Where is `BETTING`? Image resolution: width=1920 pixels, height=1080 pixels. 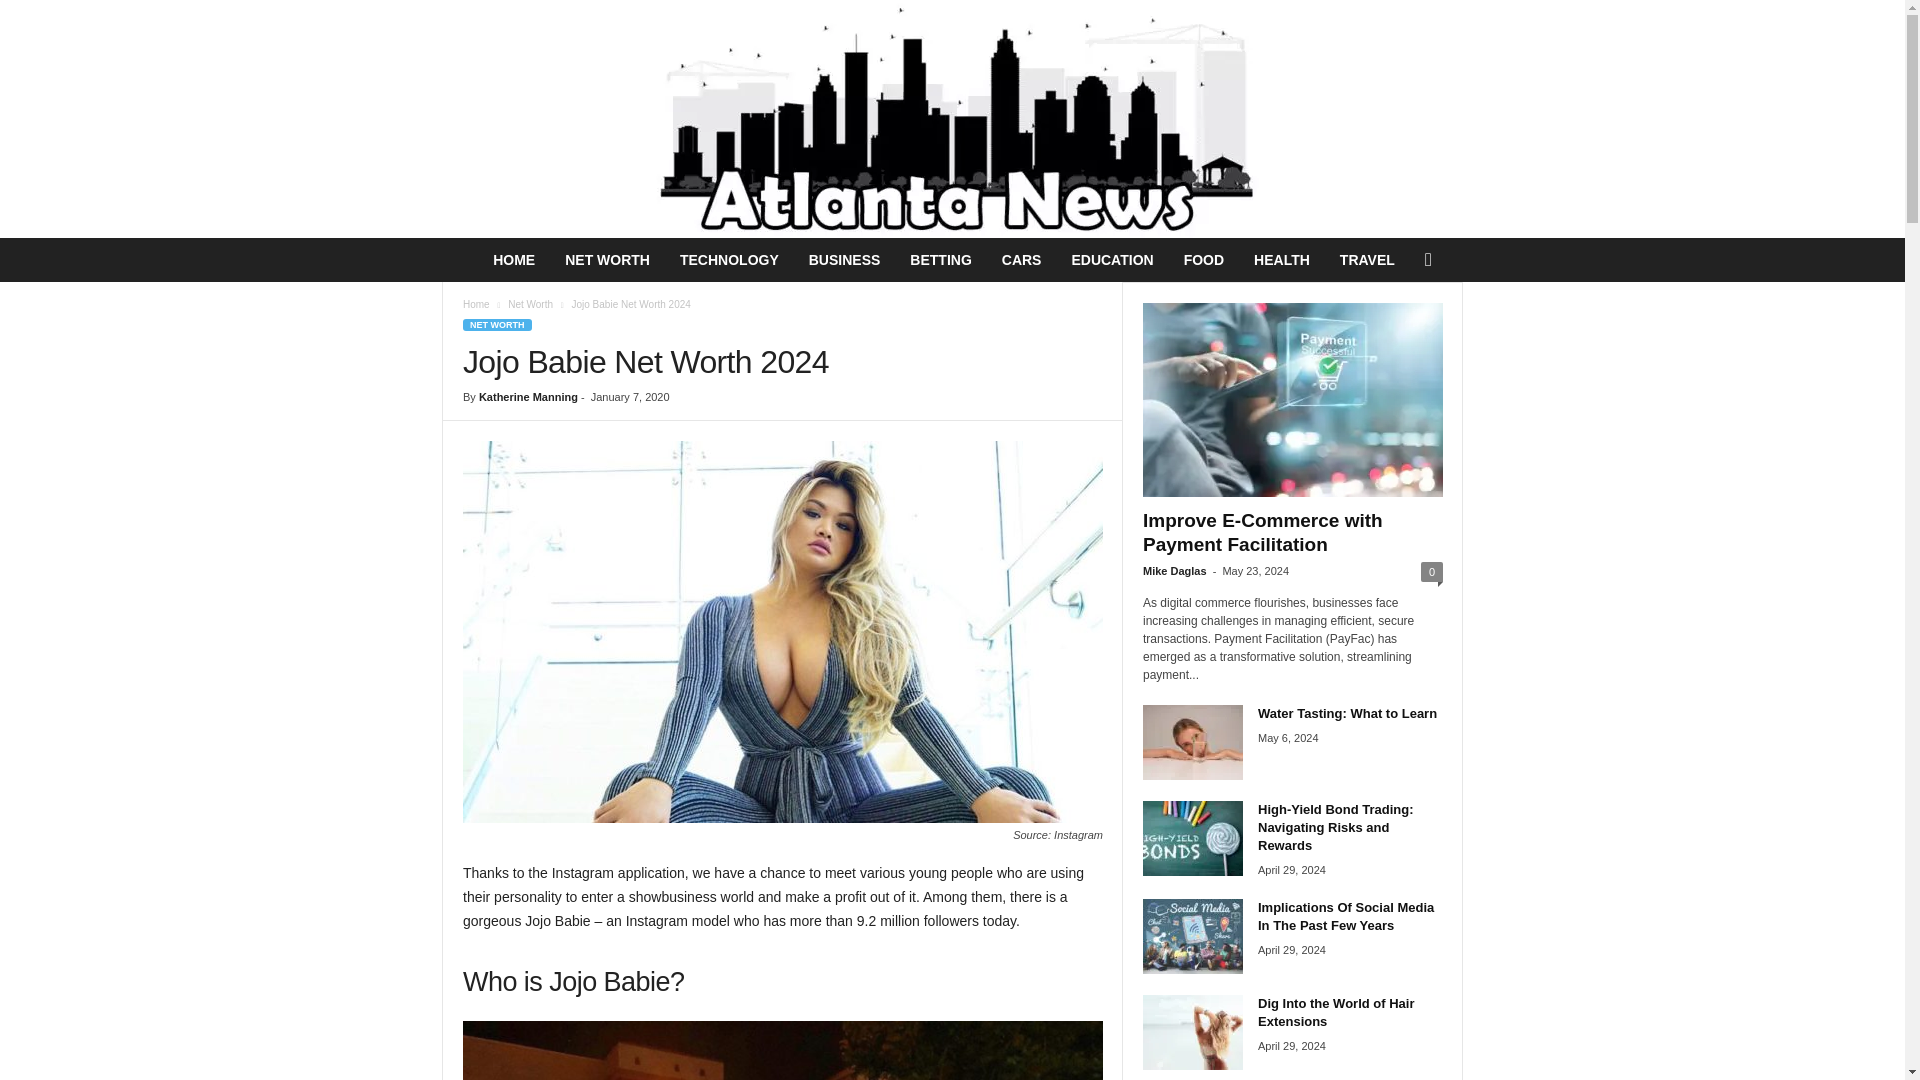 BETTING is located at coordinates (940, 259).